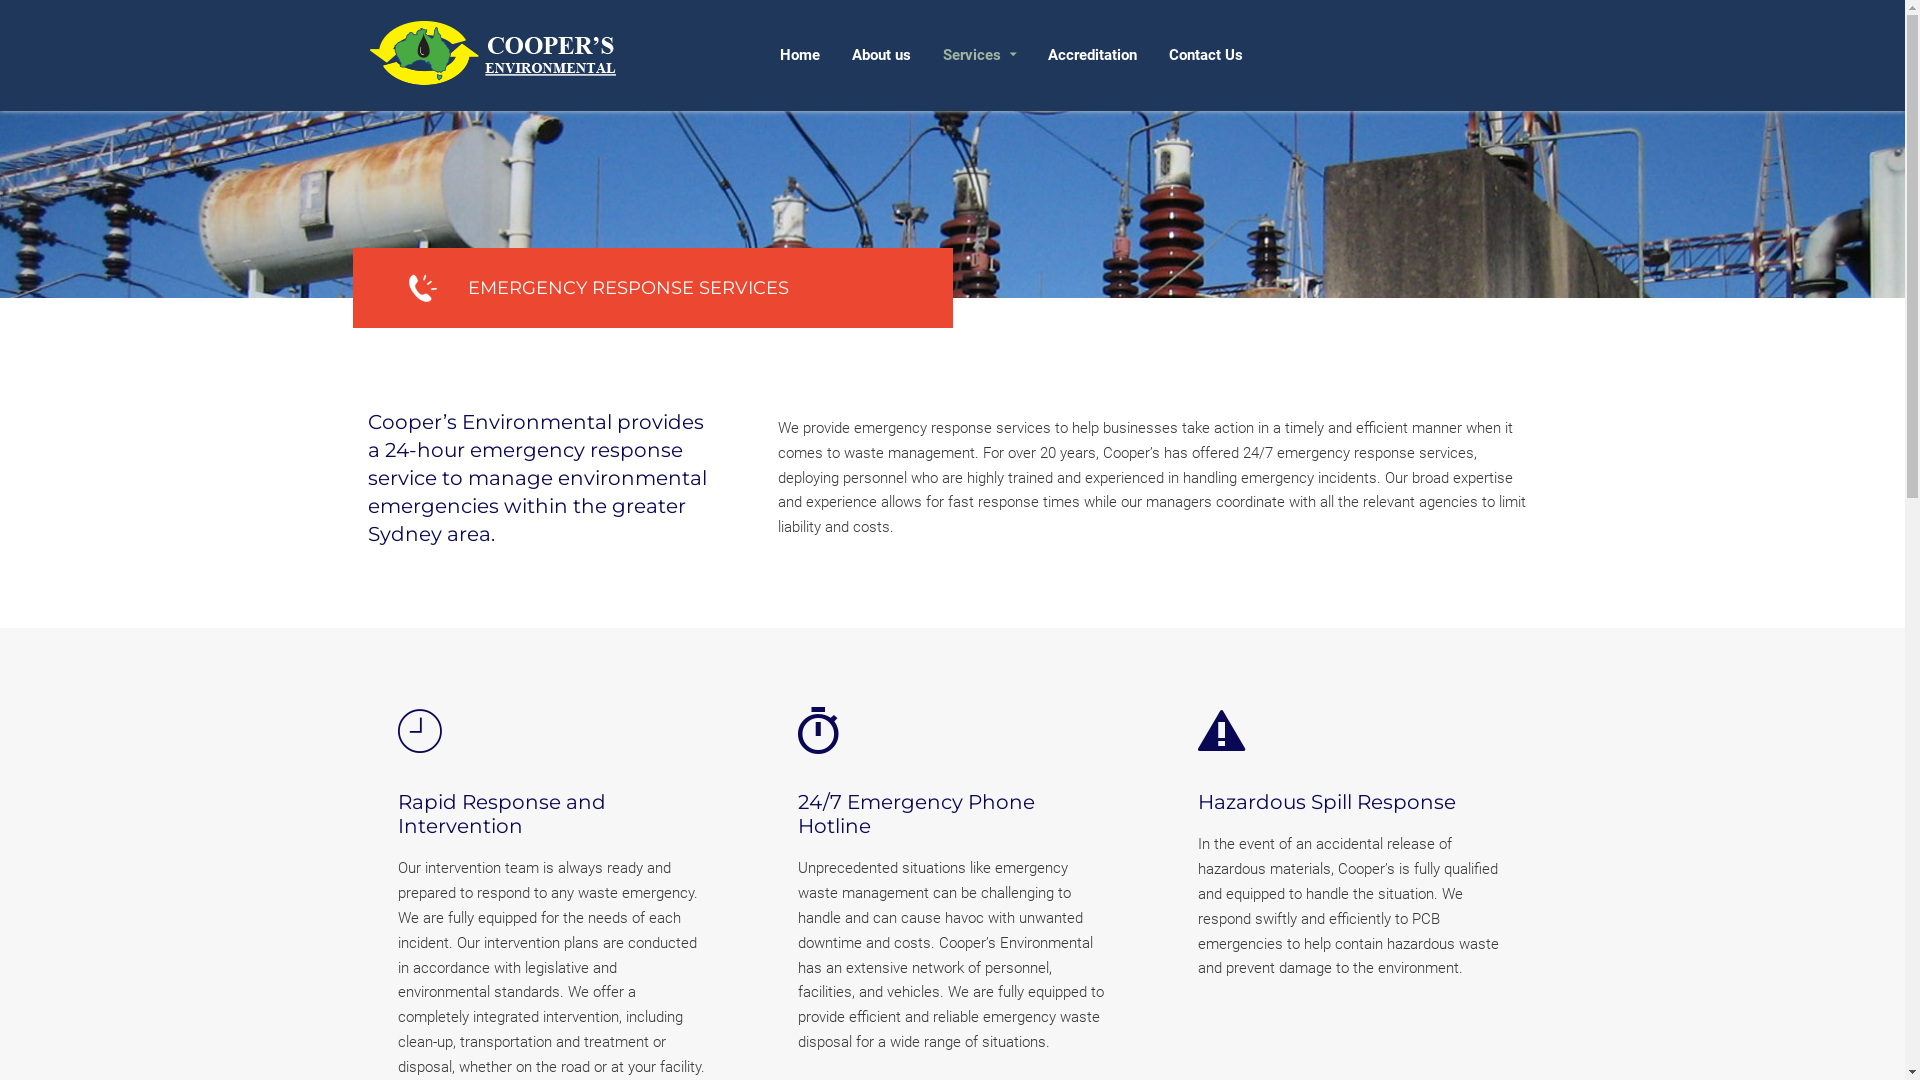  What do you see at coordinates (882, 56) in the screenshot?
I see `About us` at bounding box center [882, 56].